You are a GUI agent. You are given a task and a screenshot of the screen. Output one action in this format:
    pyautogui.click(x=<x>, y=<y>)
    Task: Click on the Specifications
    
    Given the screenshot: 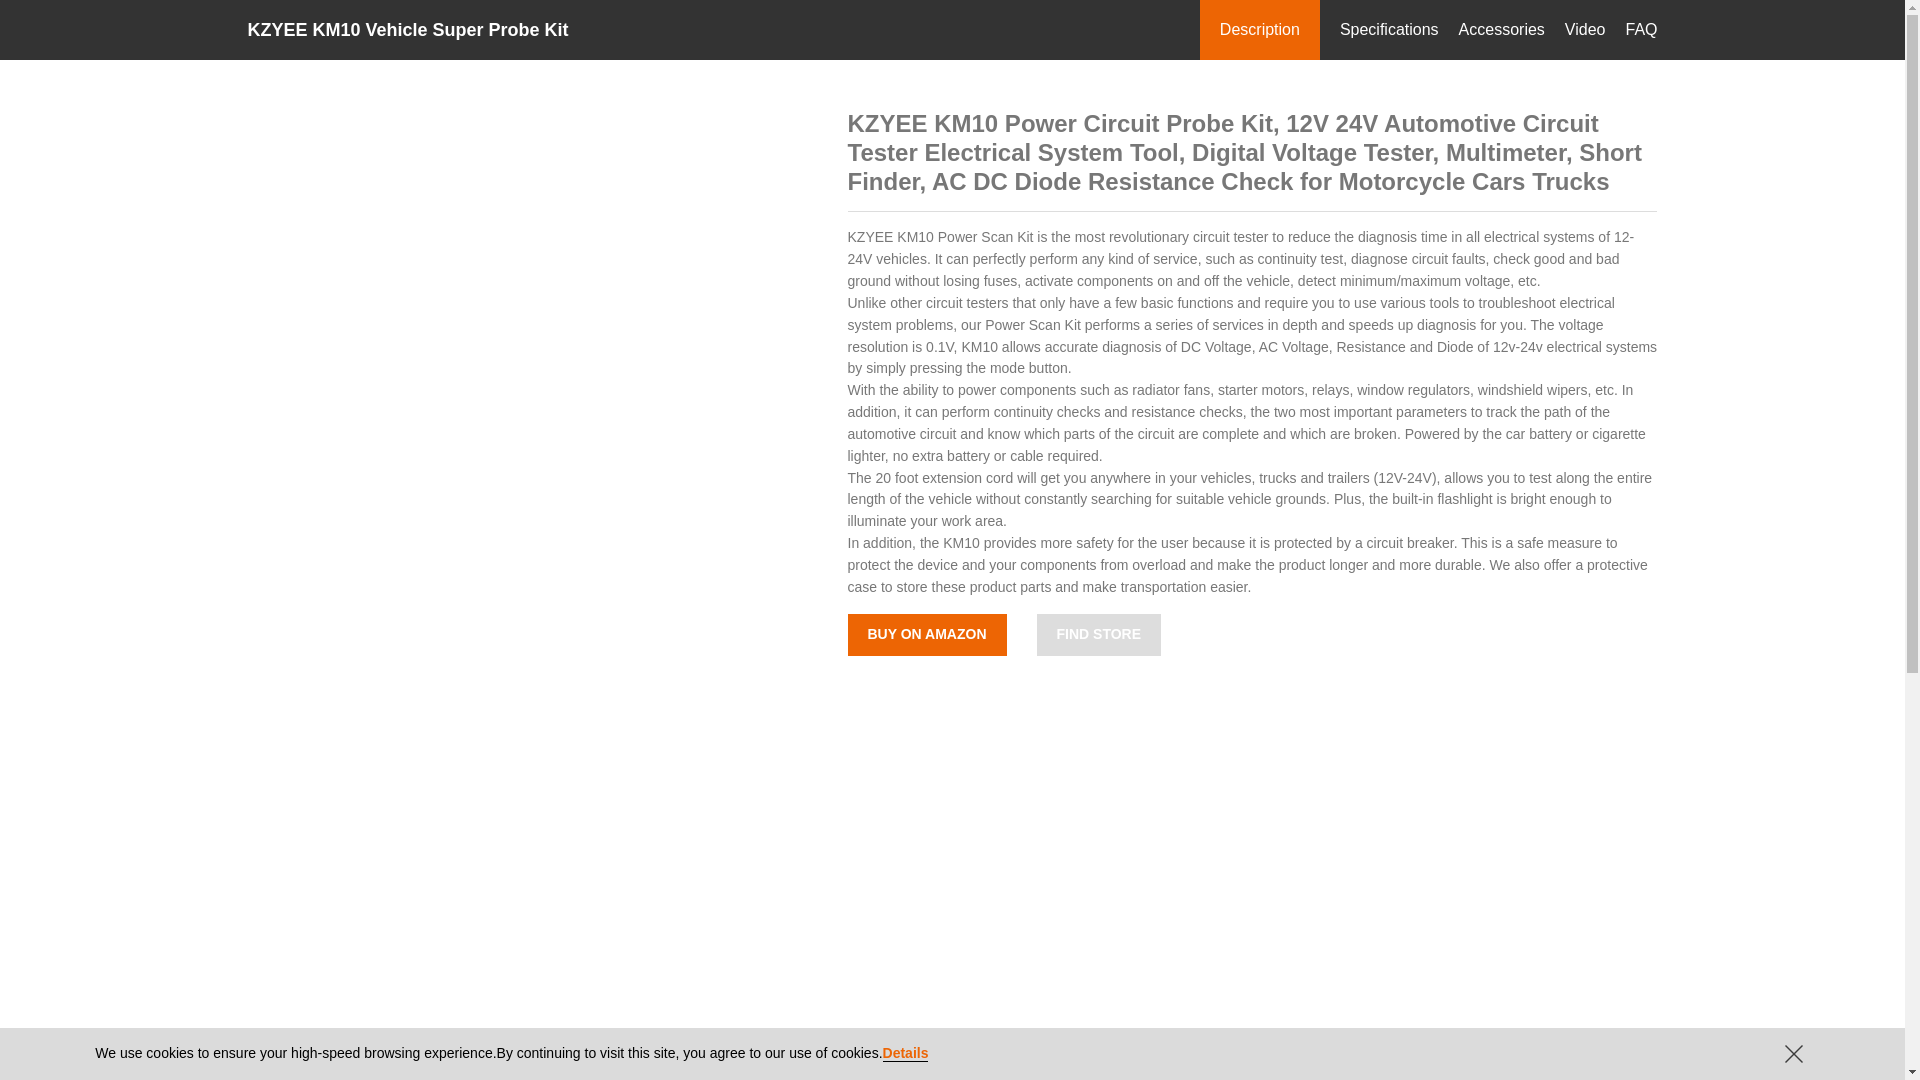 What is the action you would take?
    pyautogui.click(x=1389, y=30)
    